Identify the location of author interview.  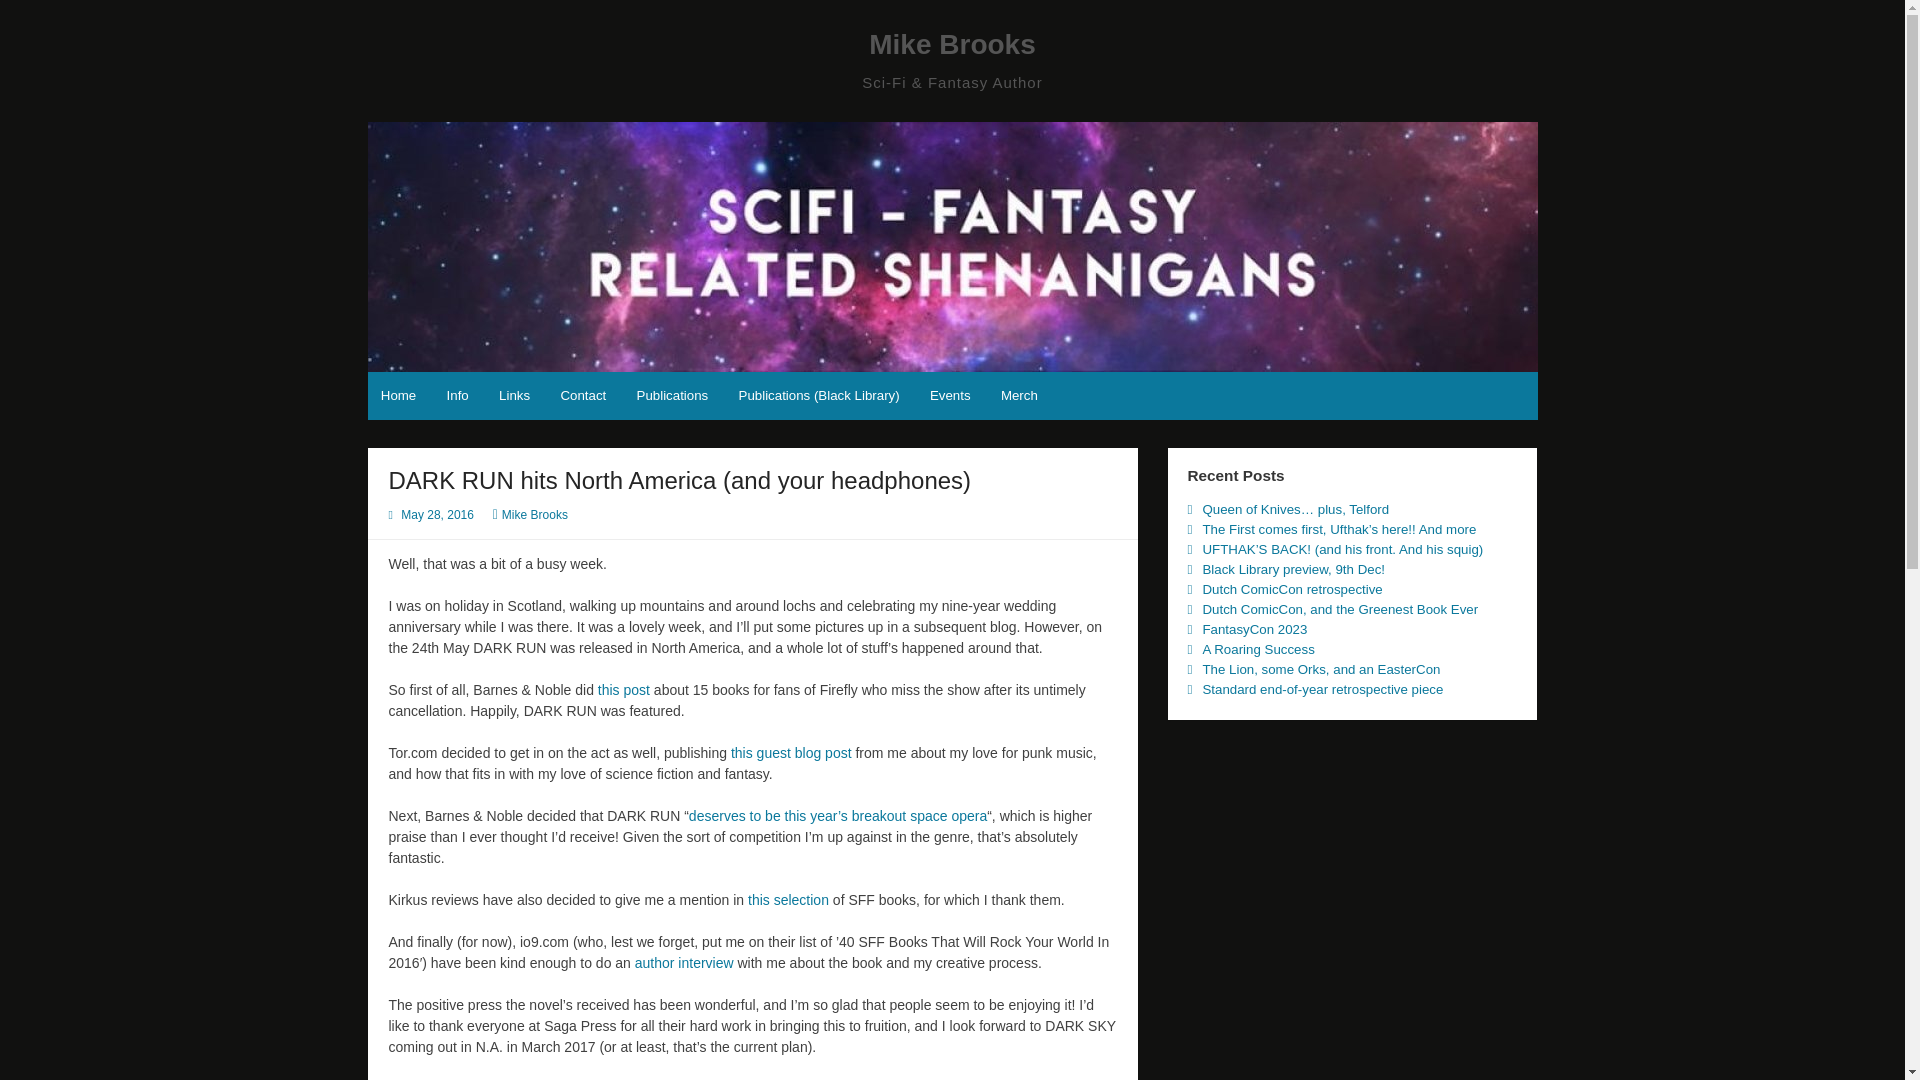
(684, 962).